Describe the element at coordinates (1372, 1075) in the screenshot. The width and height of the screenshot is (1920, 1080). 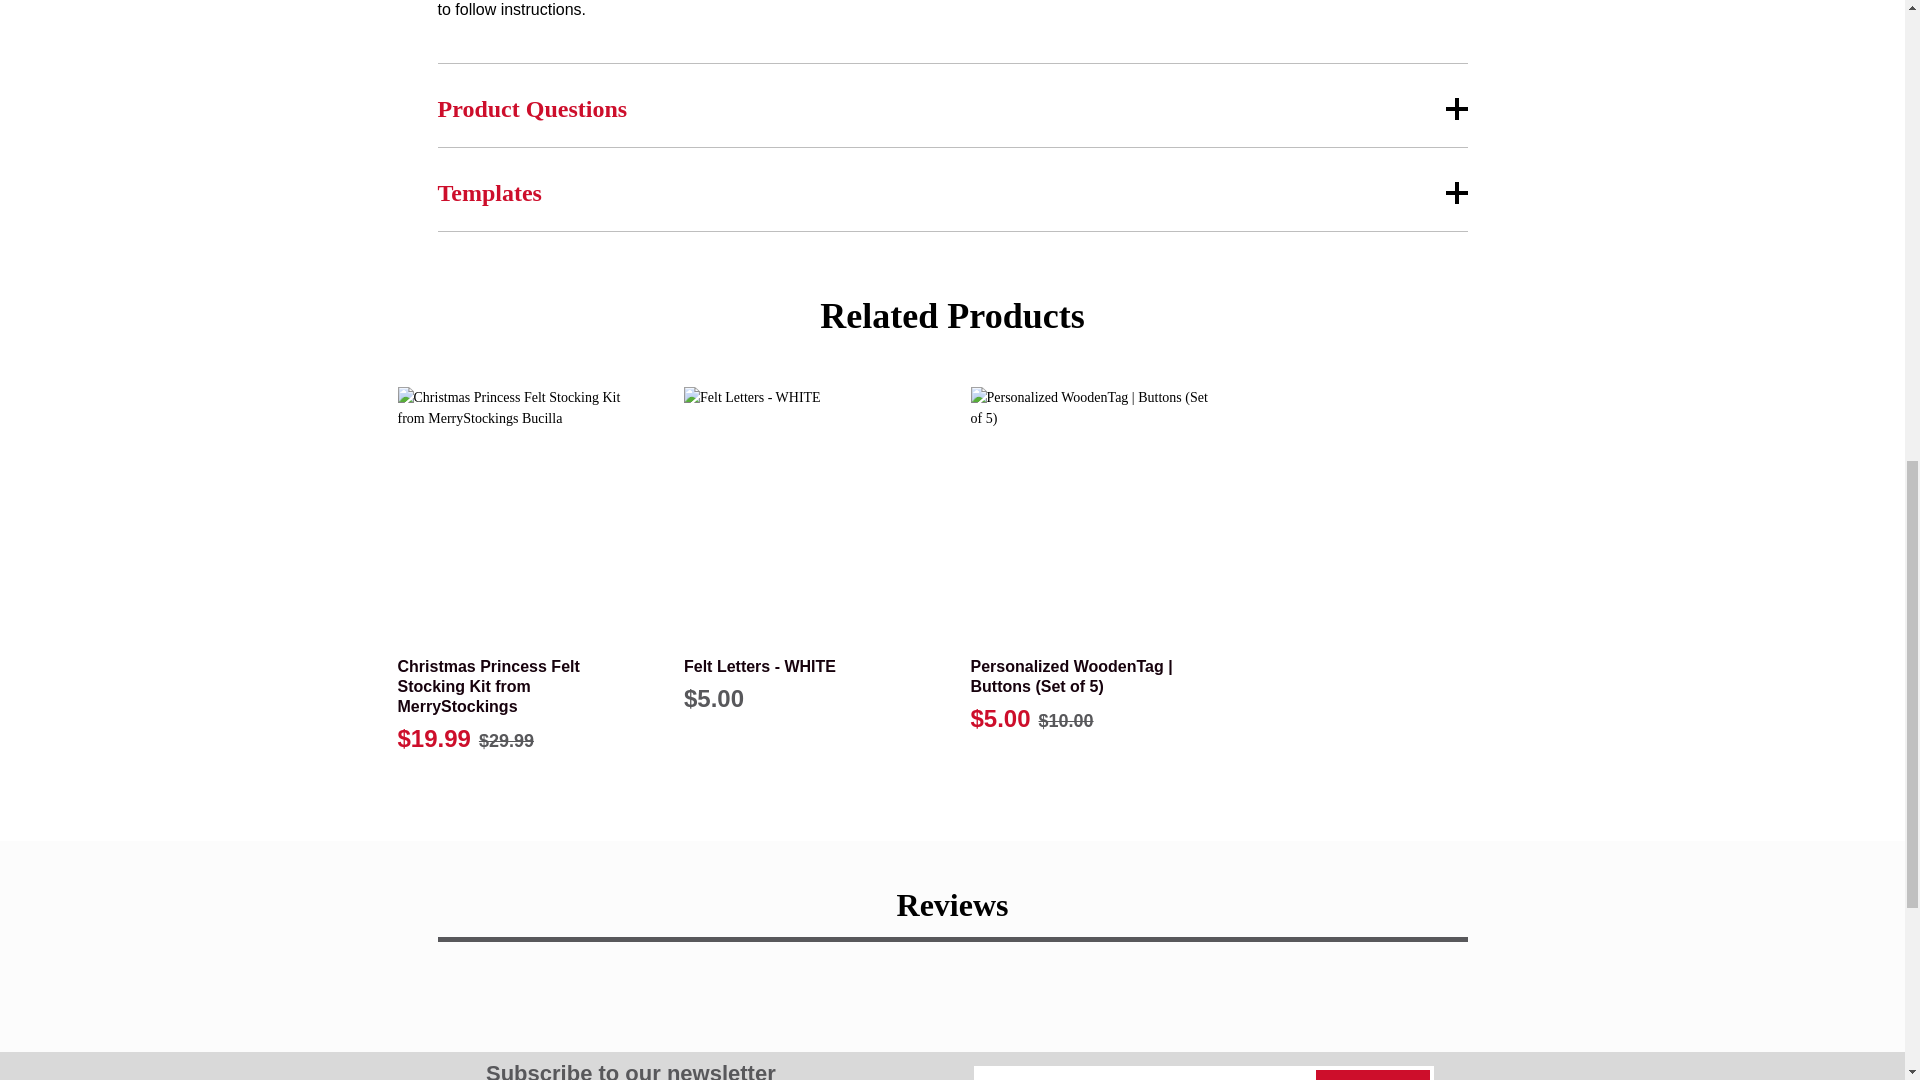
I see `Subscribe` at that location.